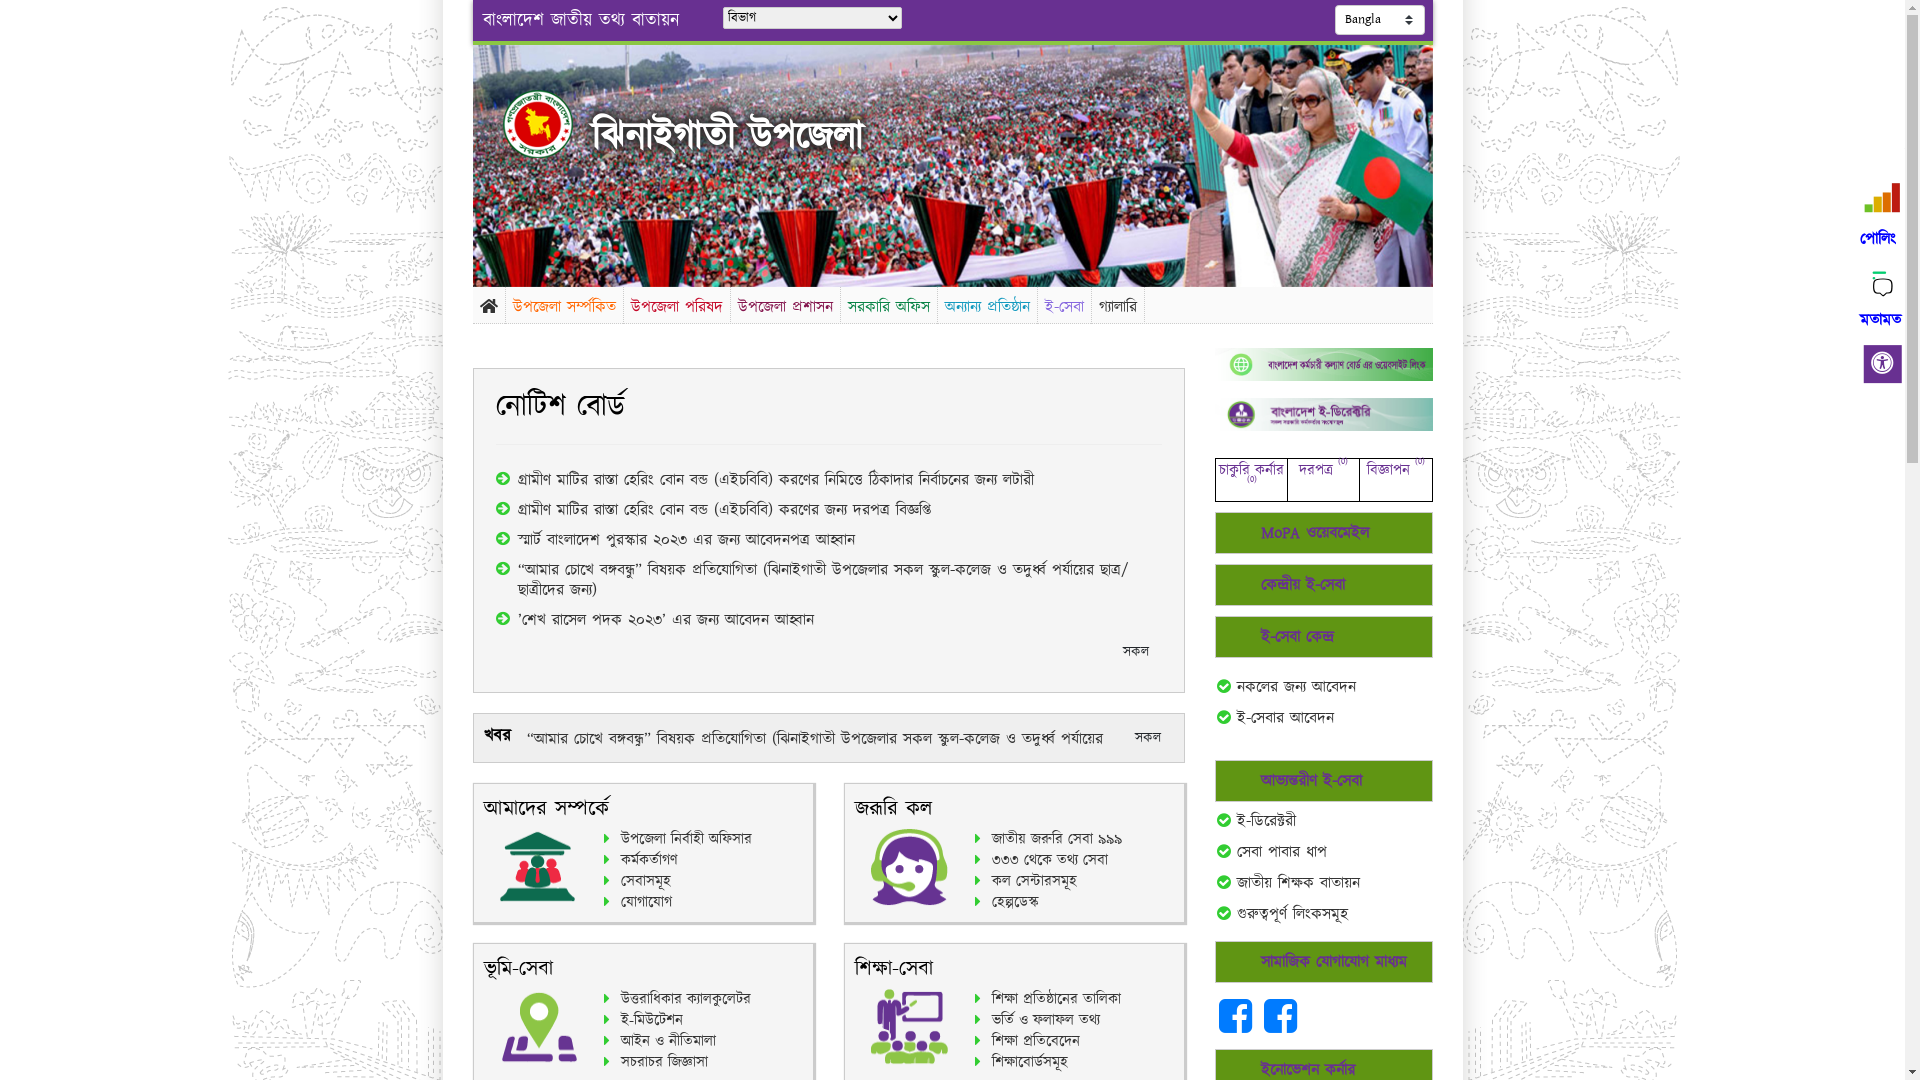 The height and width of the screenshot is (1080, 1920). I want to click on facebook, so click(1238, 1026).